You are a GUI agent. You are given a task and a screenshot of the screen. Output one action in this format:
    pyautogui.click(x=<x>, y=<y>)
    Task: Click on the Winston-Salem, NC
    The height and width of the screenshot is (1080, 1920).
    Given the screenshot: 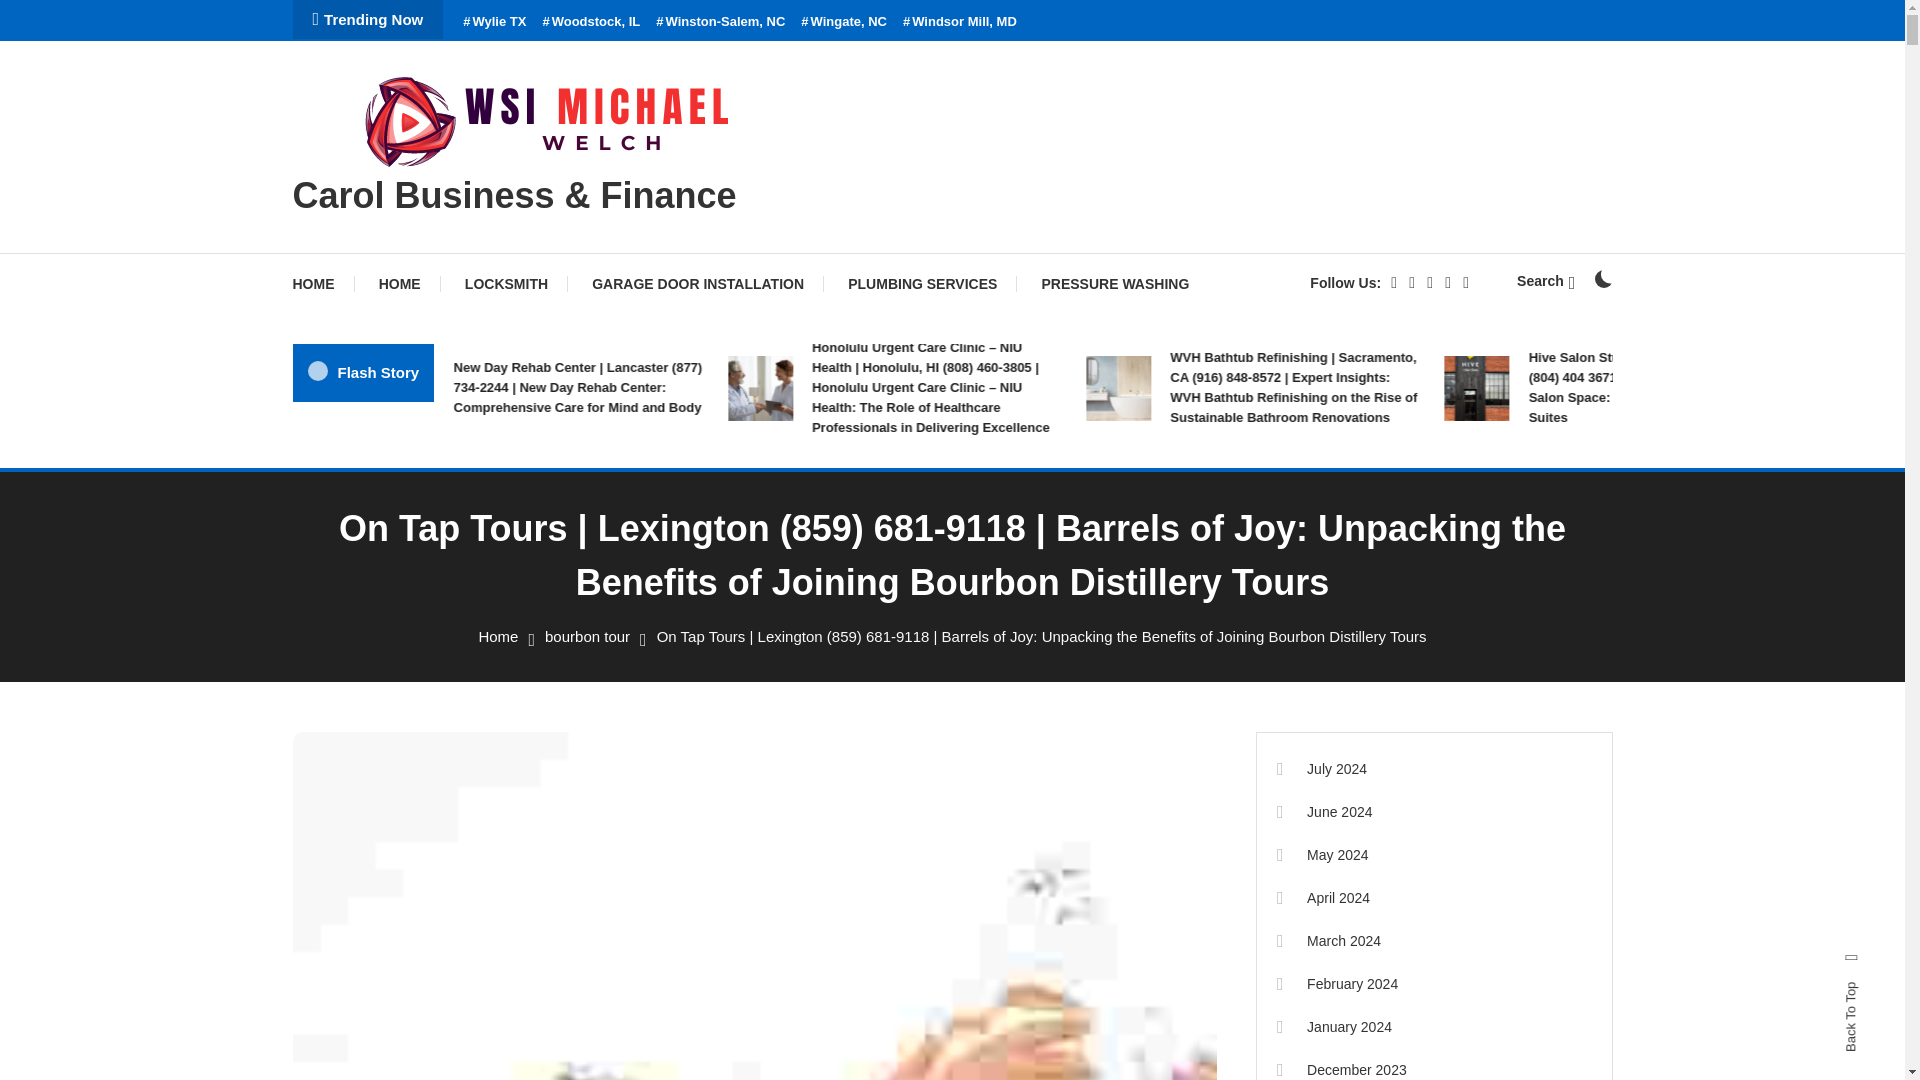 What is the action you would take?
    pyautogui.click(x=720, y=22)
    